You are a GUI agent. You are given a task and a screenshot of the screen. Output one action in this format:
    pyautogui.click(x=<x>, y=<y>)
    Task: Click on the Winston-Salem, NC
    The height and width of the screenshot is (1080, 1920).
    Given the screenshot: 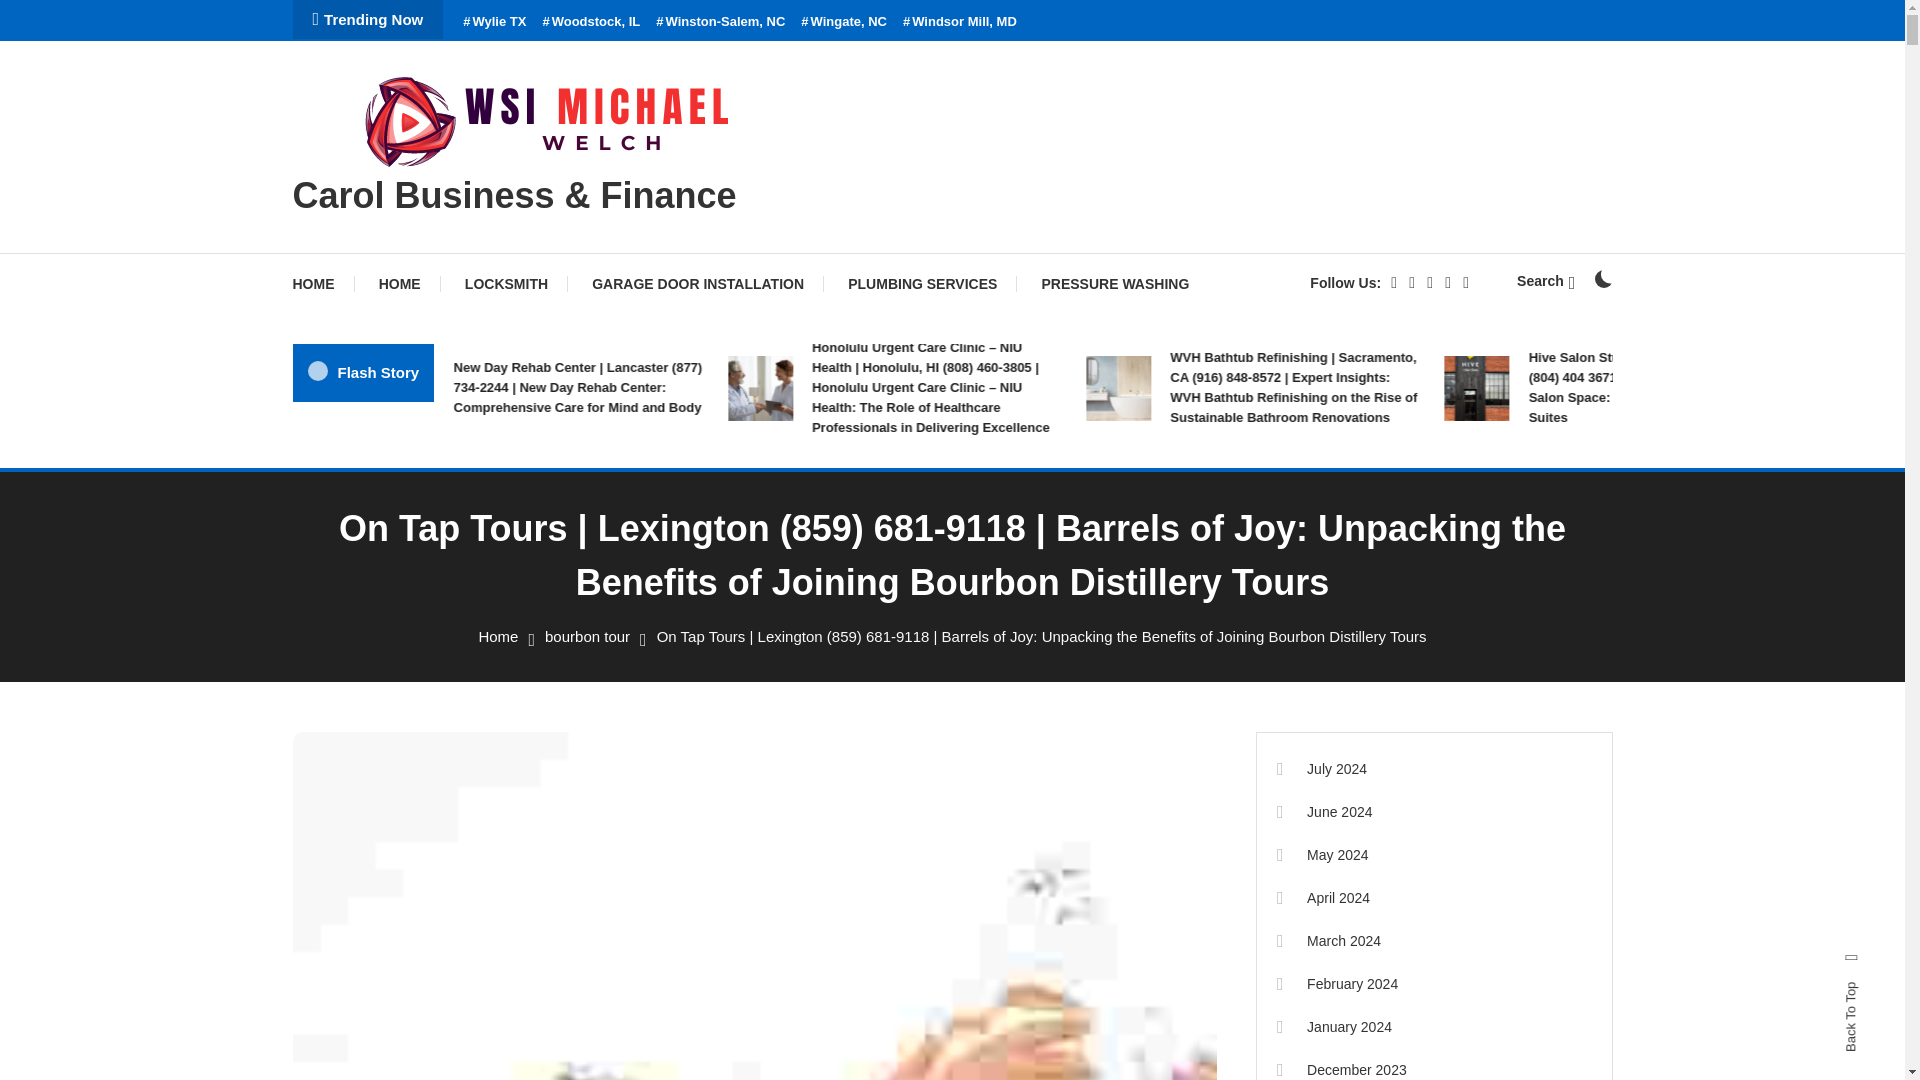 What is the action you would take?
    pyautogui.click(x=720, y=22)
    